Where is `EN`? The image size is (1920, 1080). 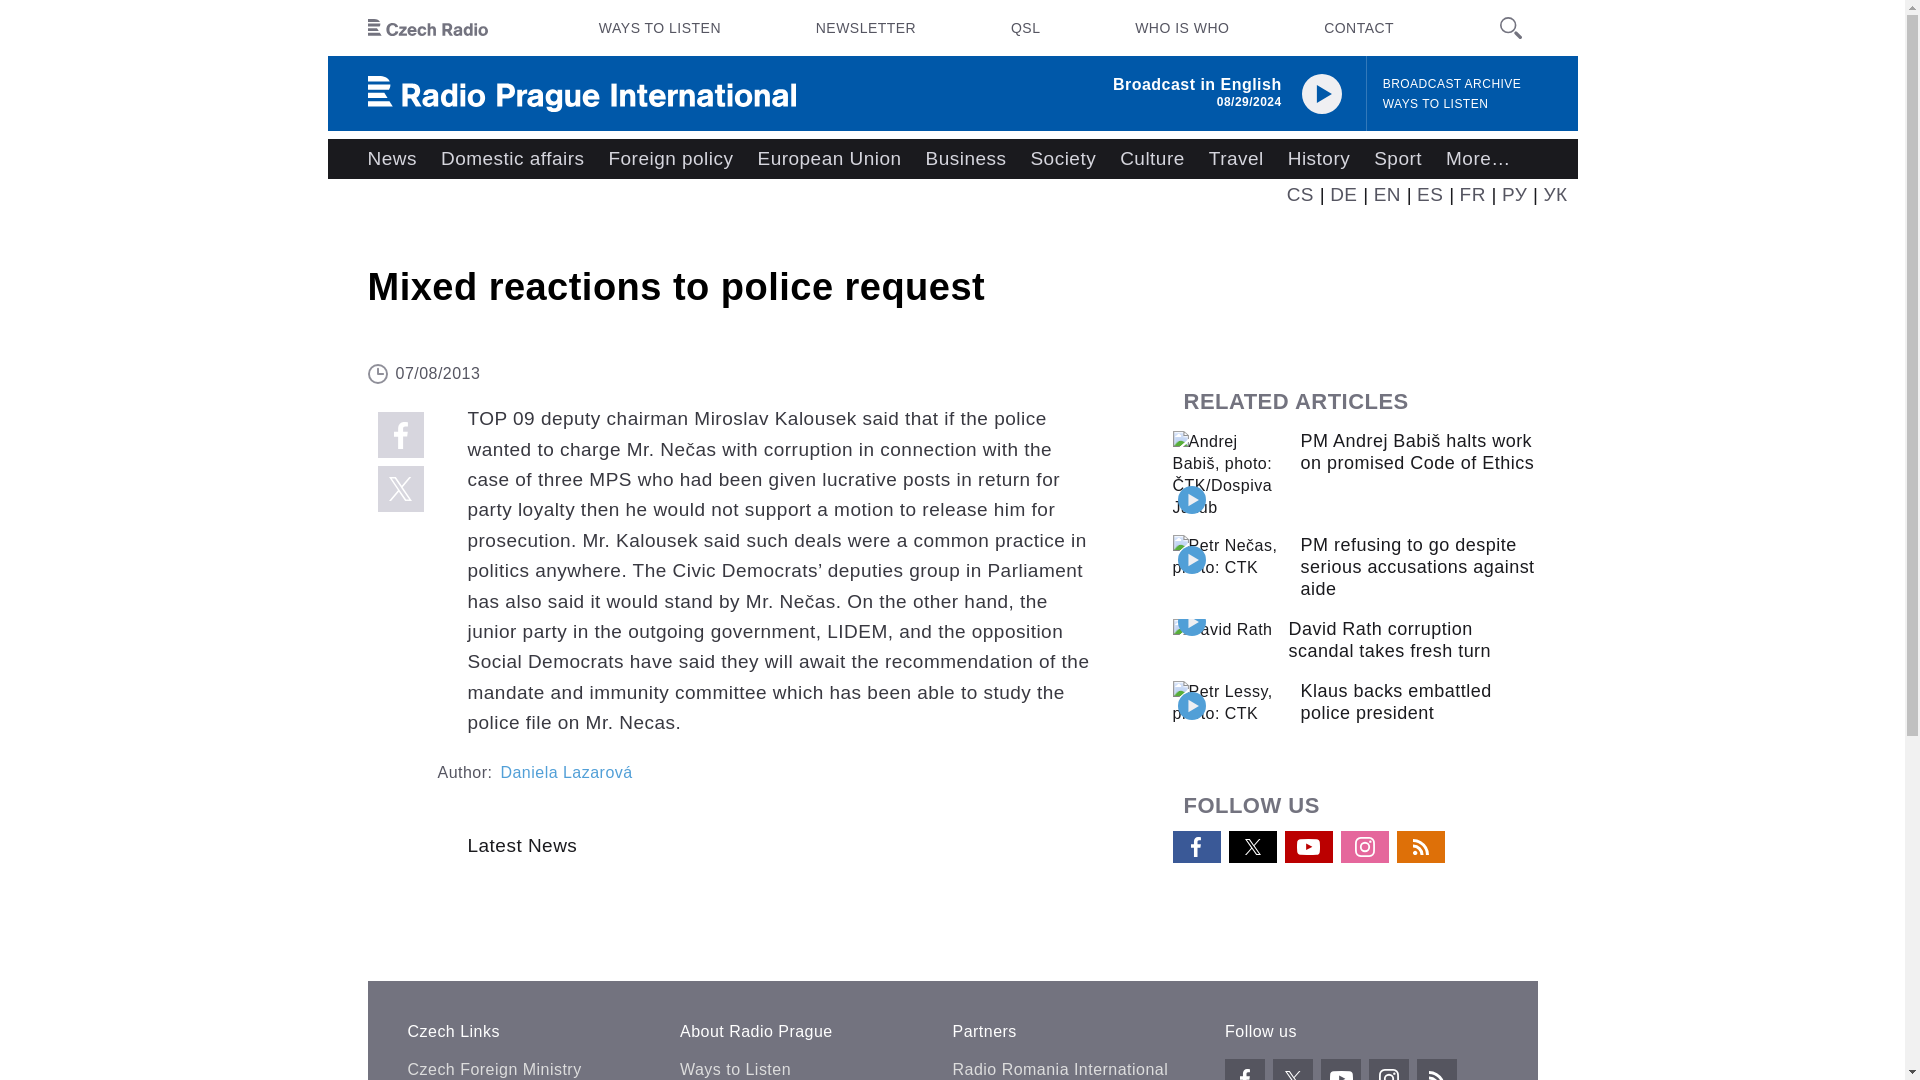 EN is located at coordinates (1388, 194).